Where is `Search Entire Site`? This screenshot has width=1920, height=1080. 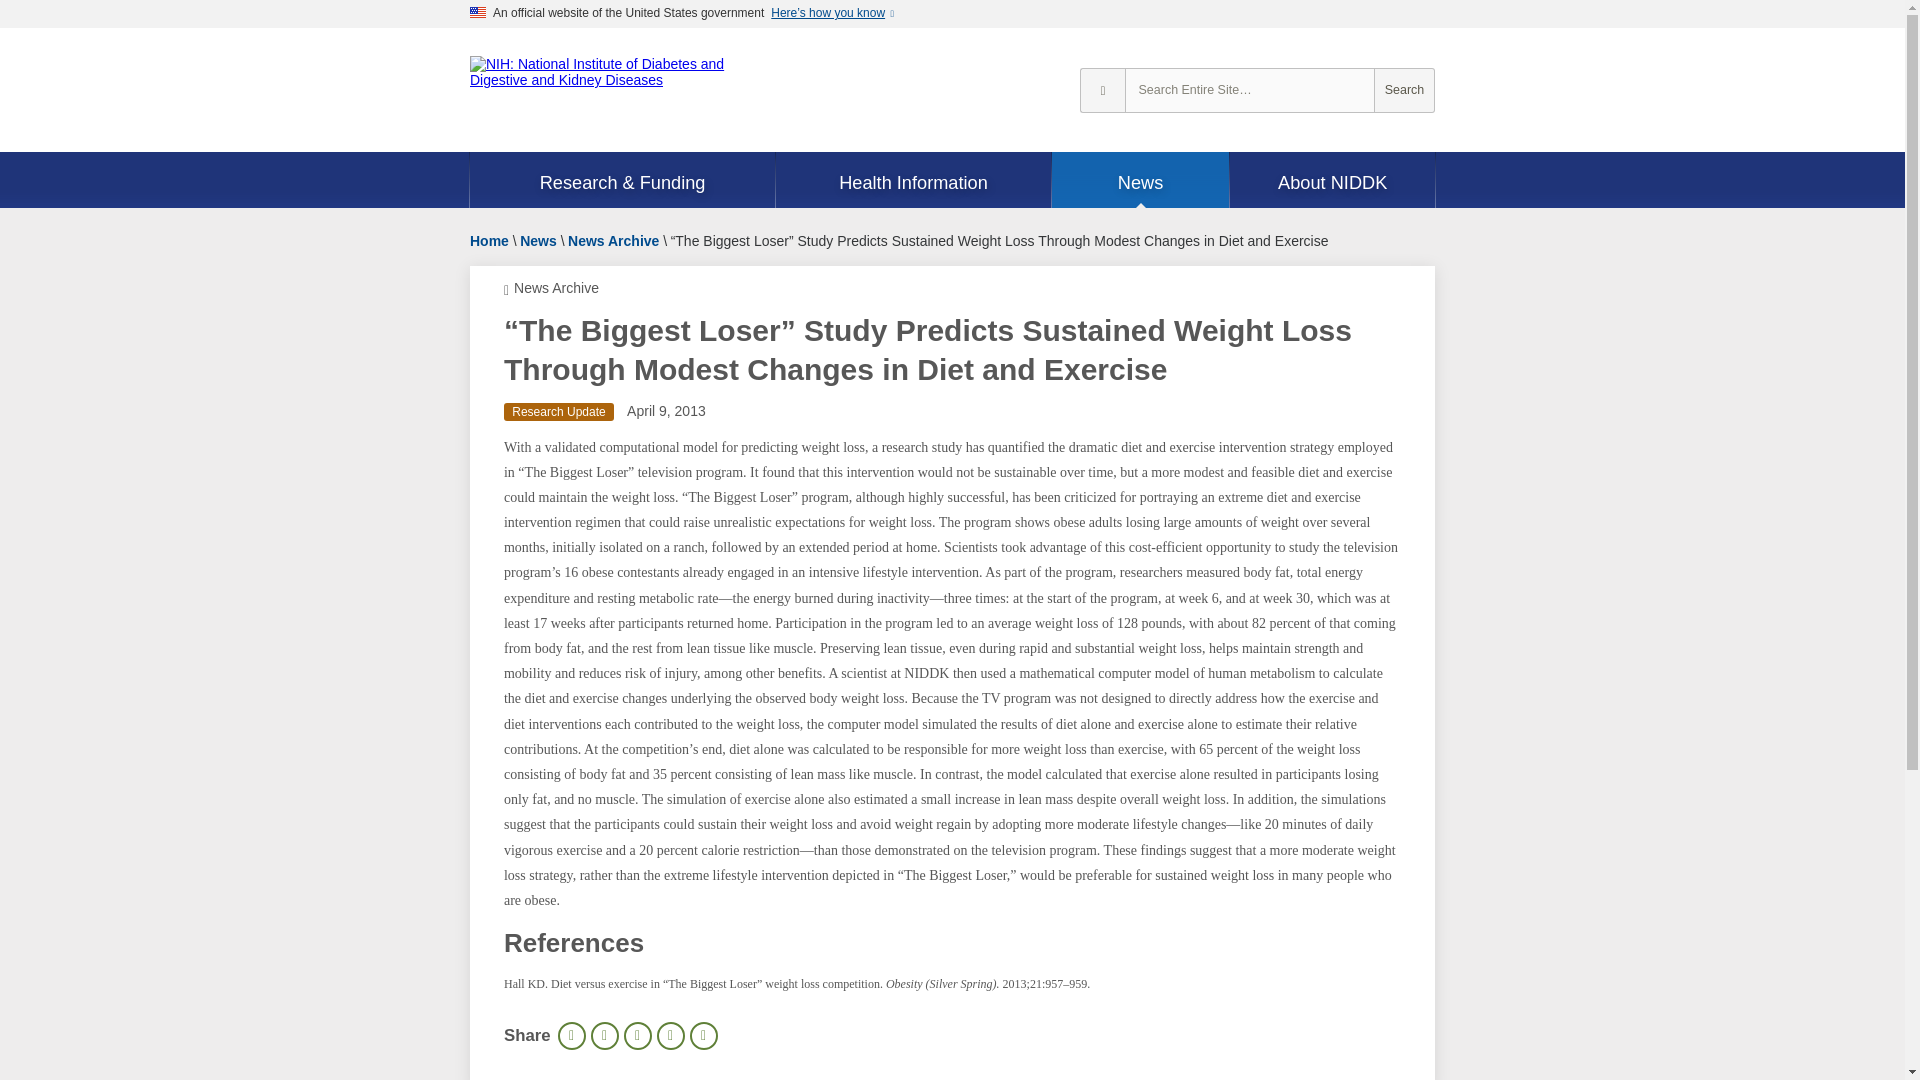 Search Entire Site is located at coordinates (1404, 90).